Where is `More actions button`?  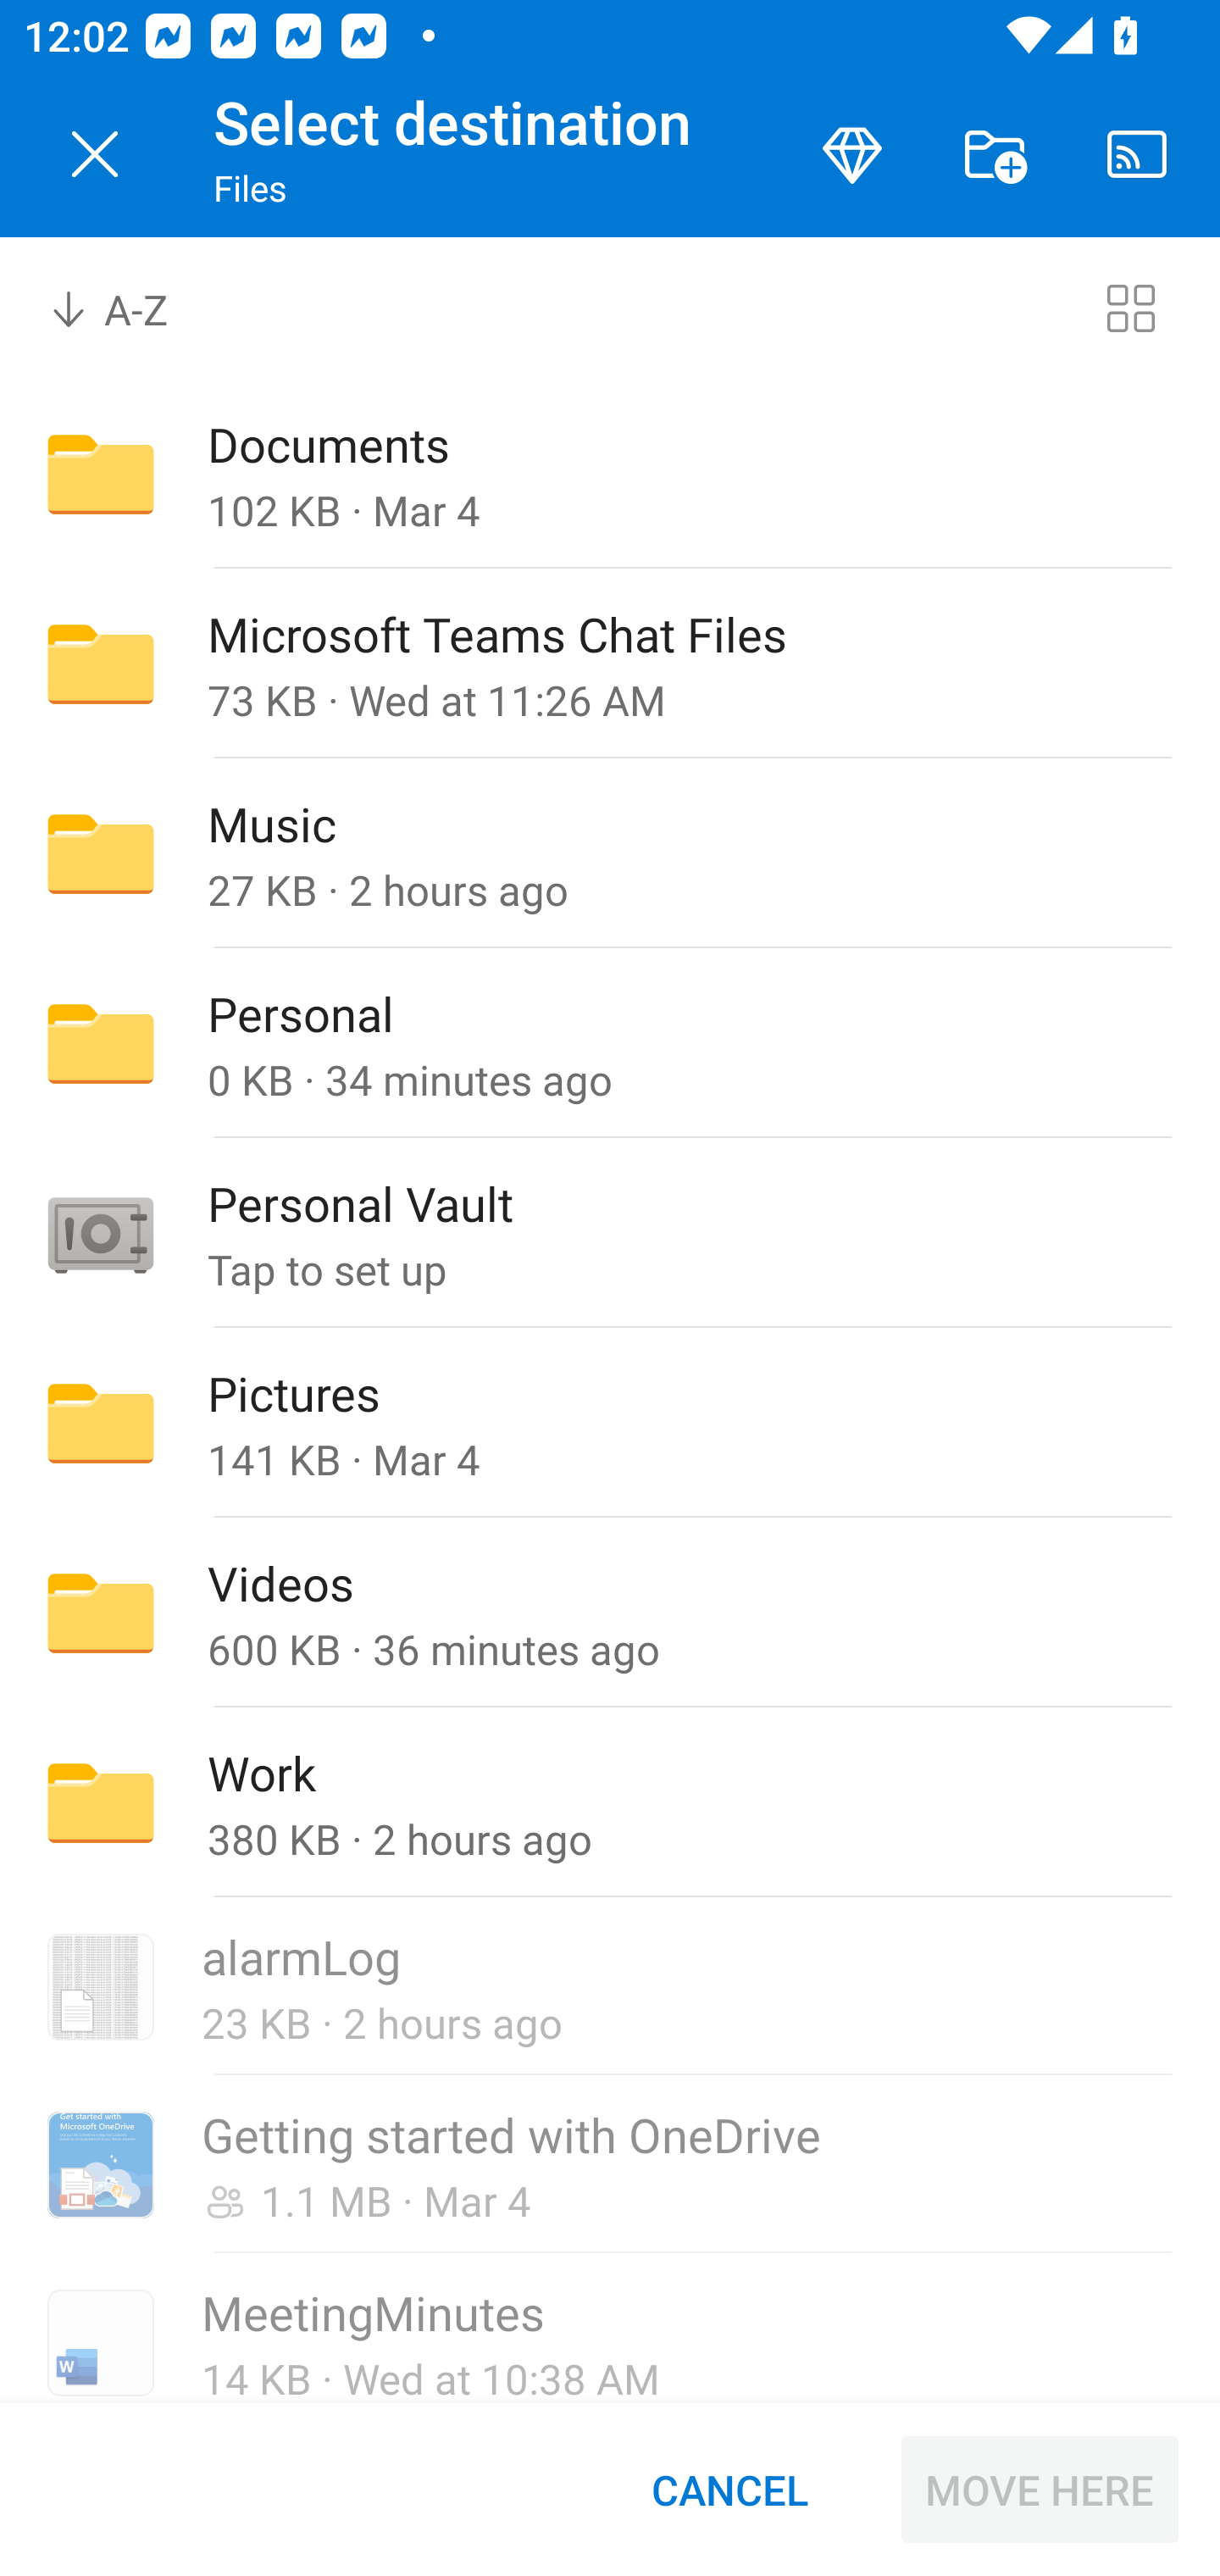
More actions button is located at coordinates (995, 154).